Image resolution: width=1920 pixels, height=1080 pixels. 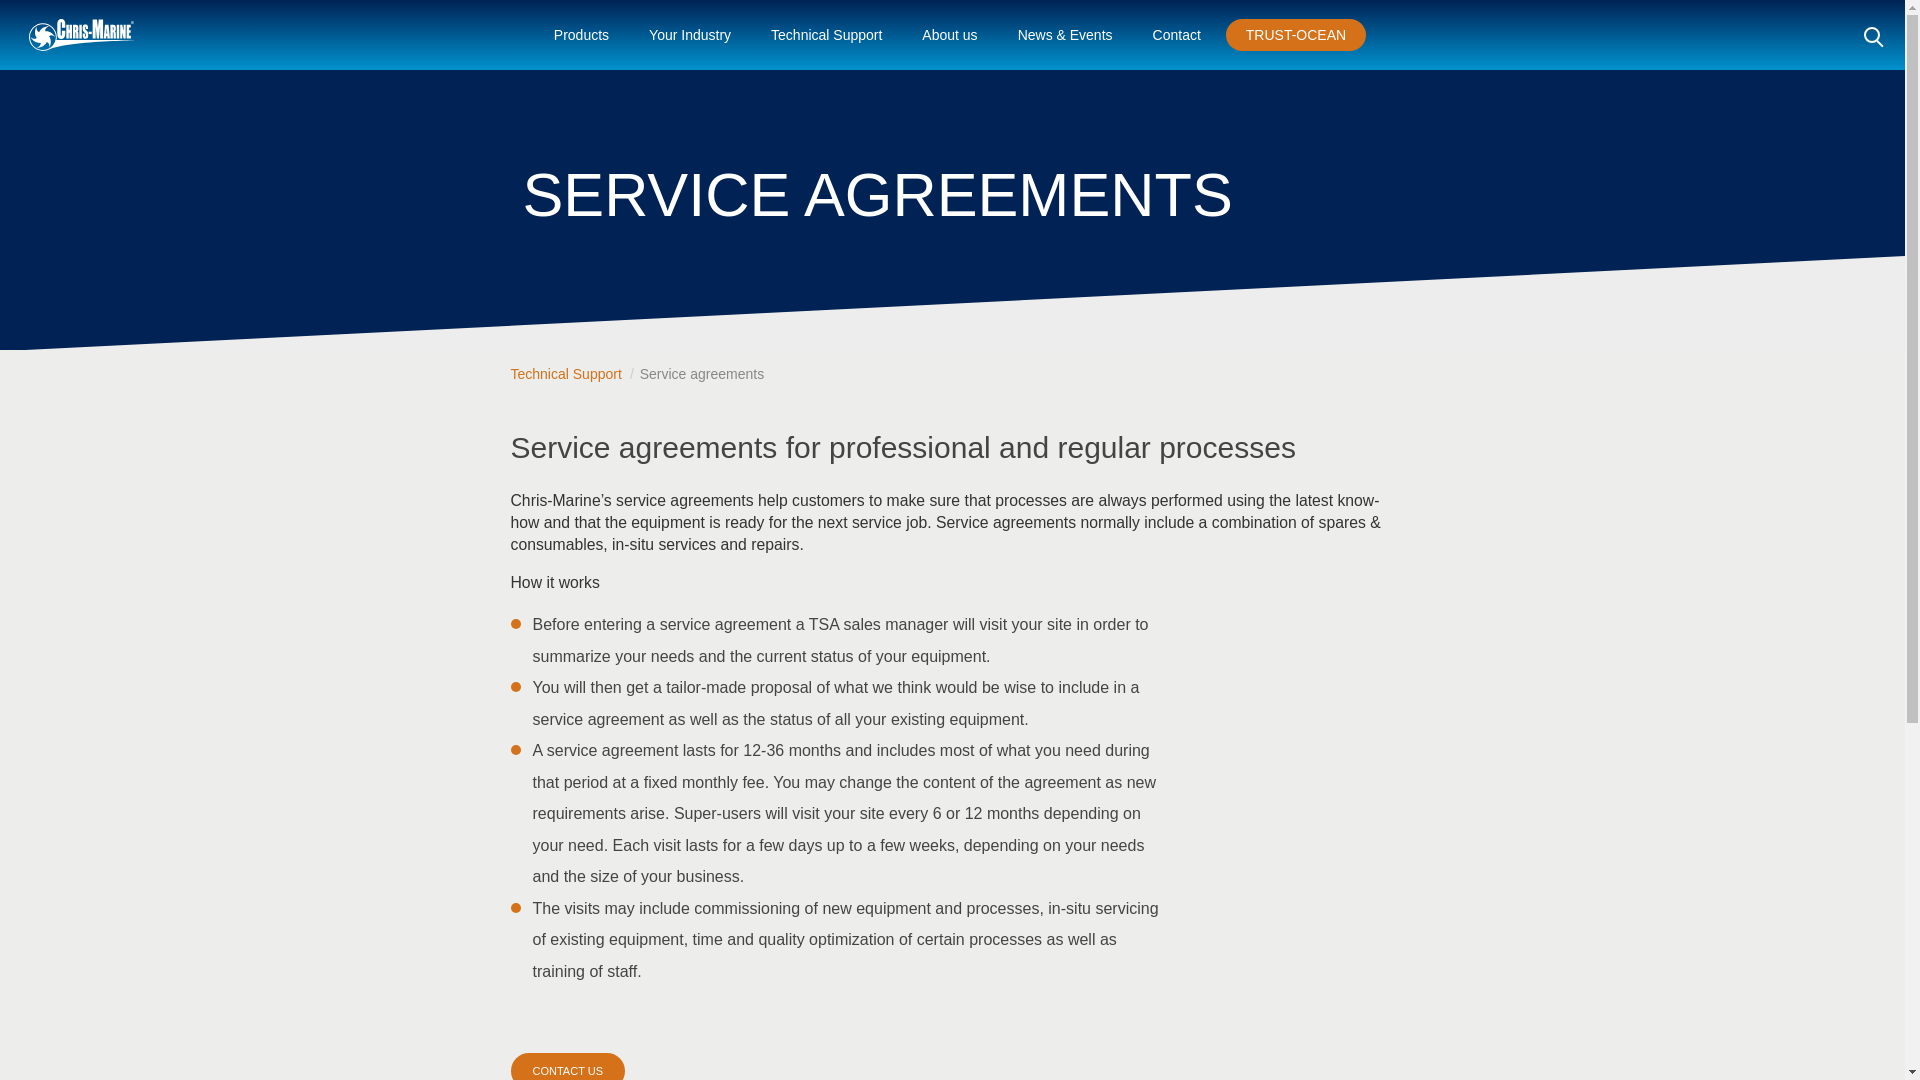 I want to click on Your Industry, so click(x=690, y=35).